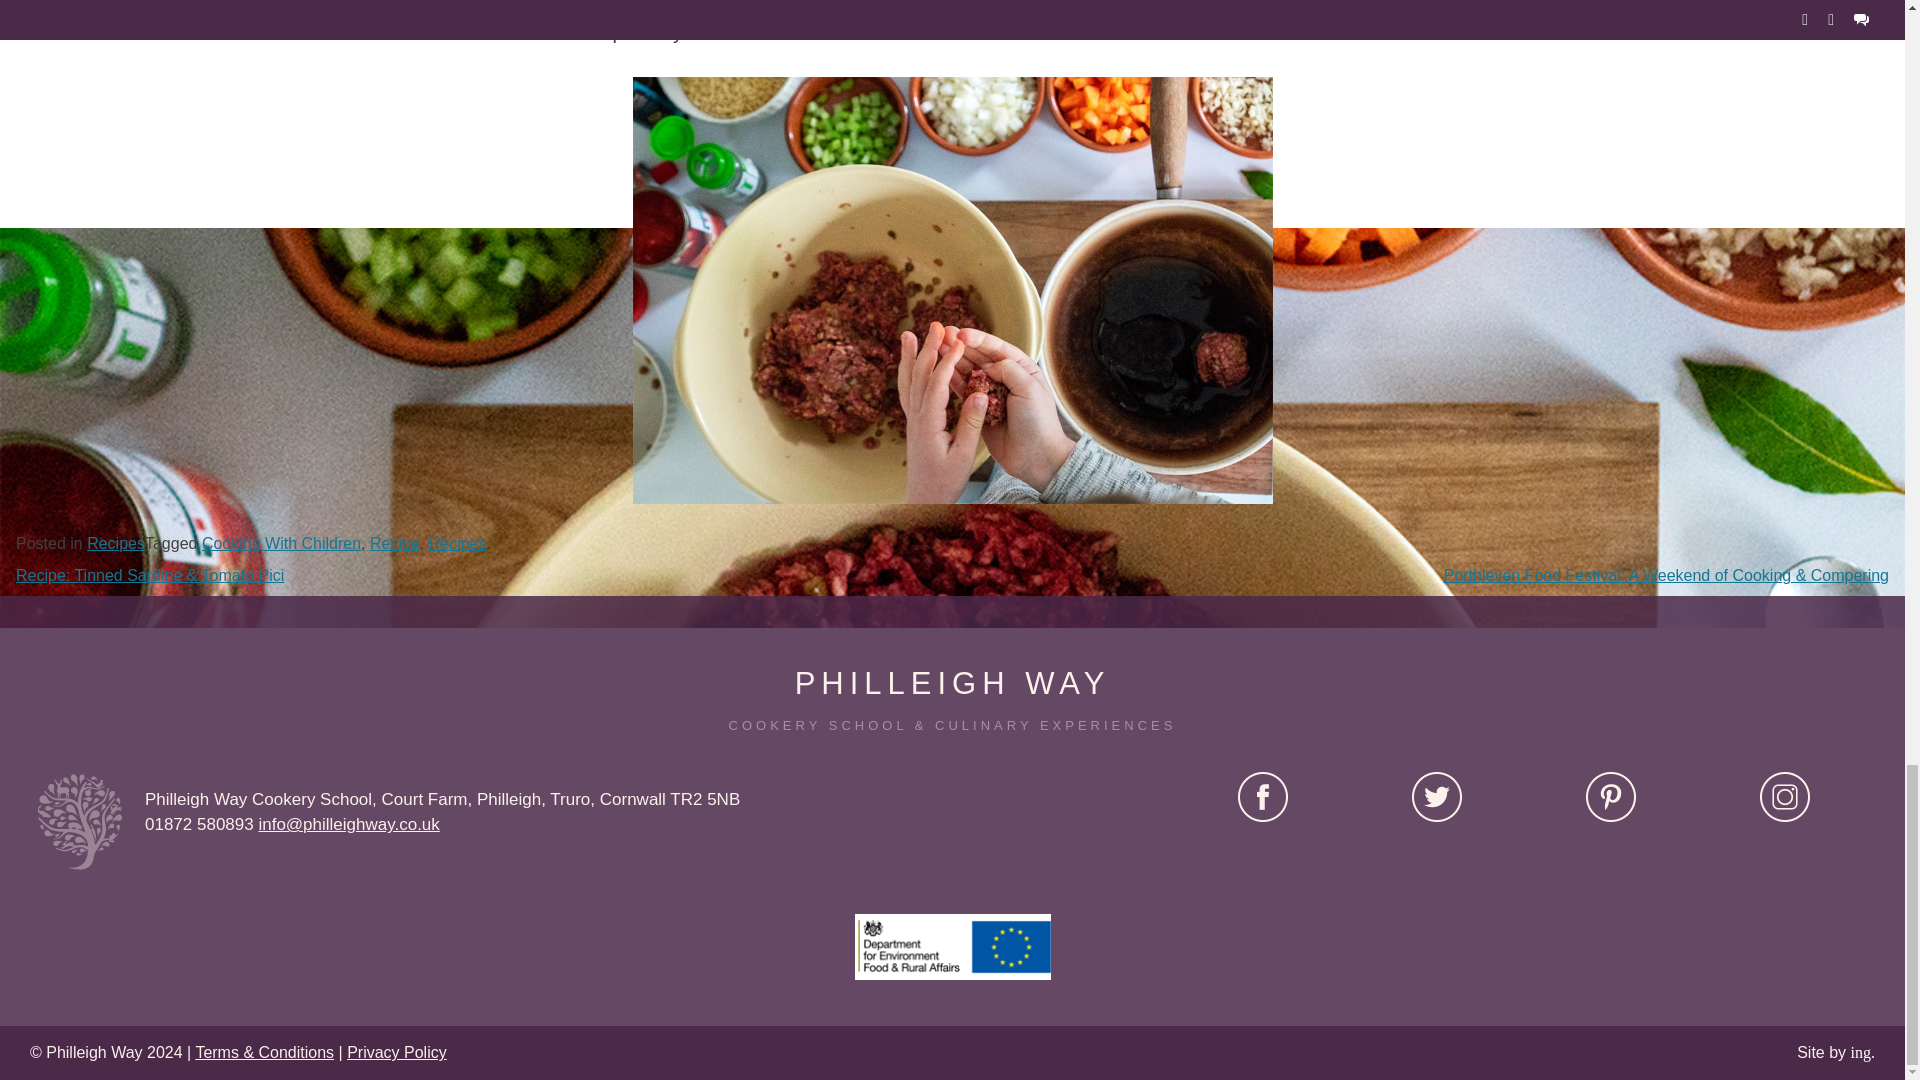 Image resolution: width=1920 pixels, height=1080 pixels. Describe the element at coordinates (1610, 796) in the screenshot. I see `Pinterest` at that location.